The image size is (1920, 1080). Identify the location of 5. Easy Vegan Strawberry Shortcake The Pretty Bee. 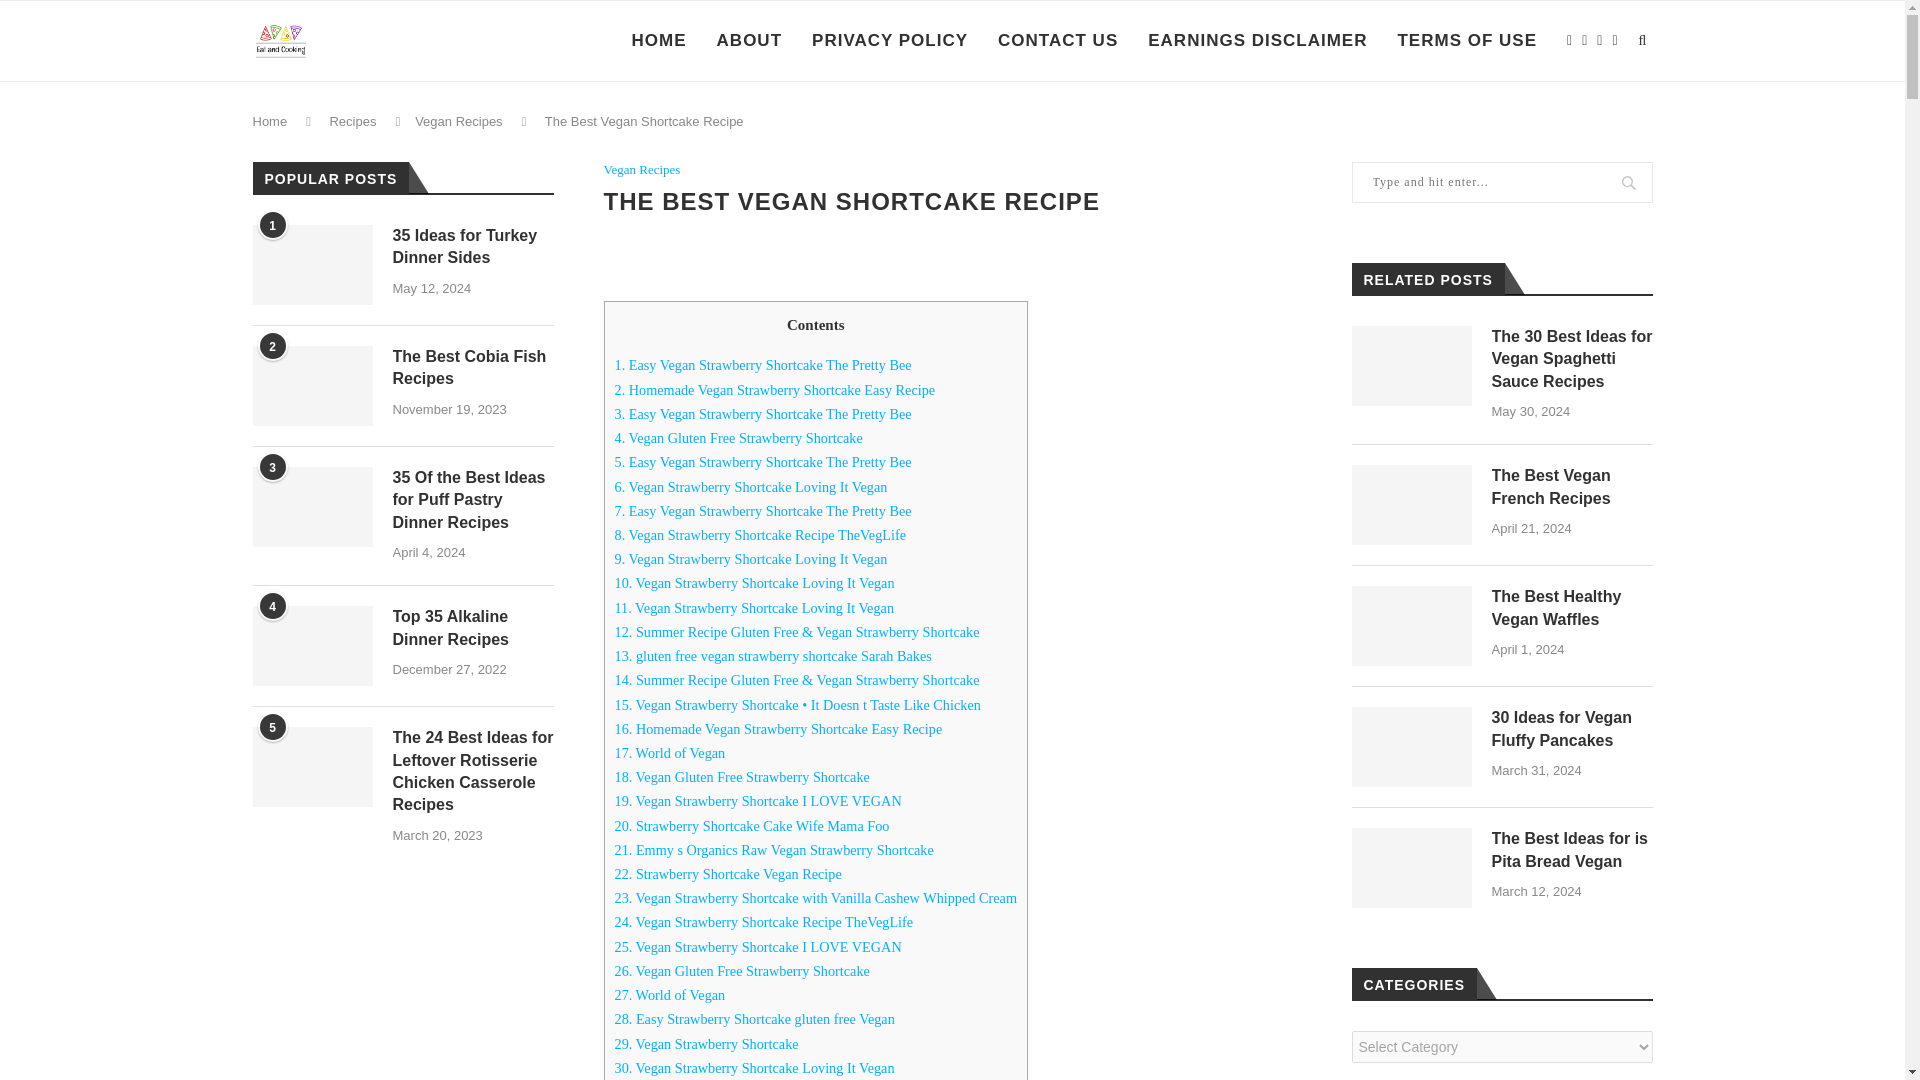
(762, 461).